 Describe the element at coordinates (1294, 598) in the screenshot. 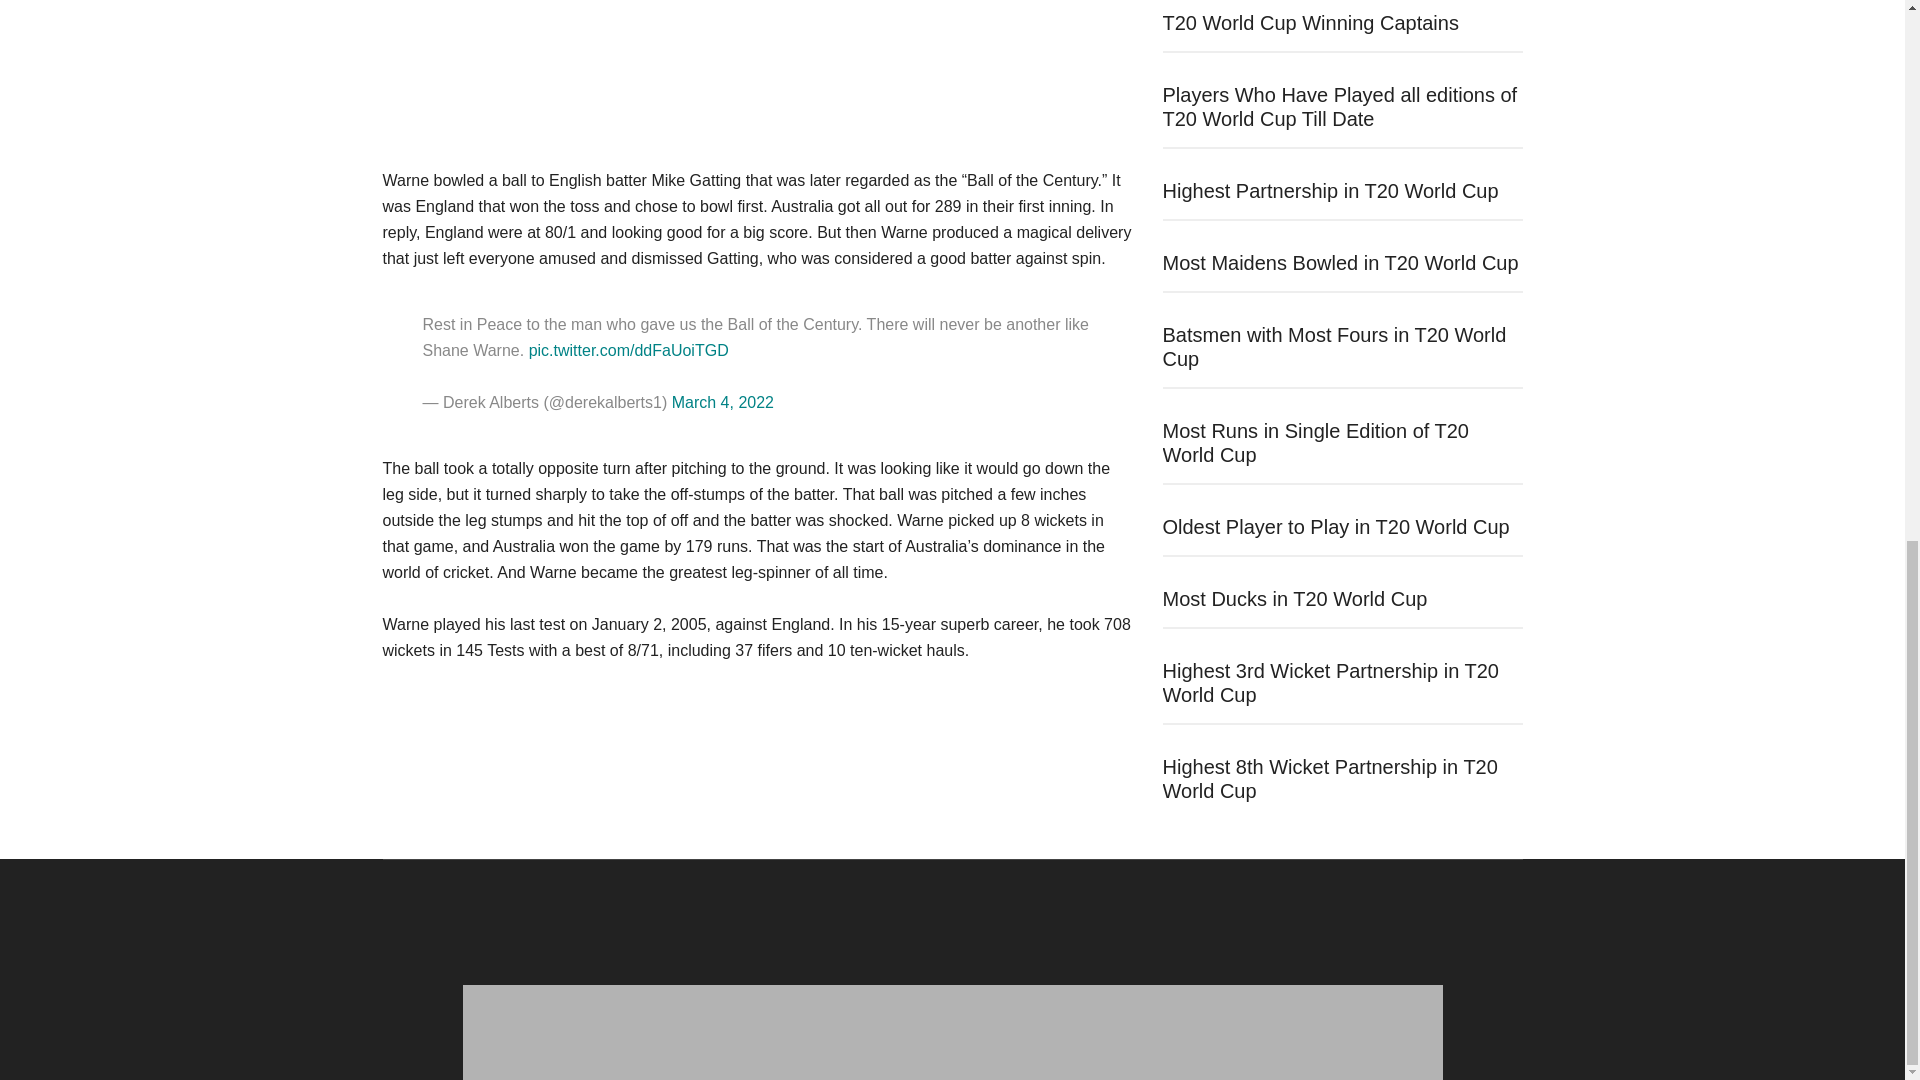

I see `Most Ducks in T20 World Cup` at that location.